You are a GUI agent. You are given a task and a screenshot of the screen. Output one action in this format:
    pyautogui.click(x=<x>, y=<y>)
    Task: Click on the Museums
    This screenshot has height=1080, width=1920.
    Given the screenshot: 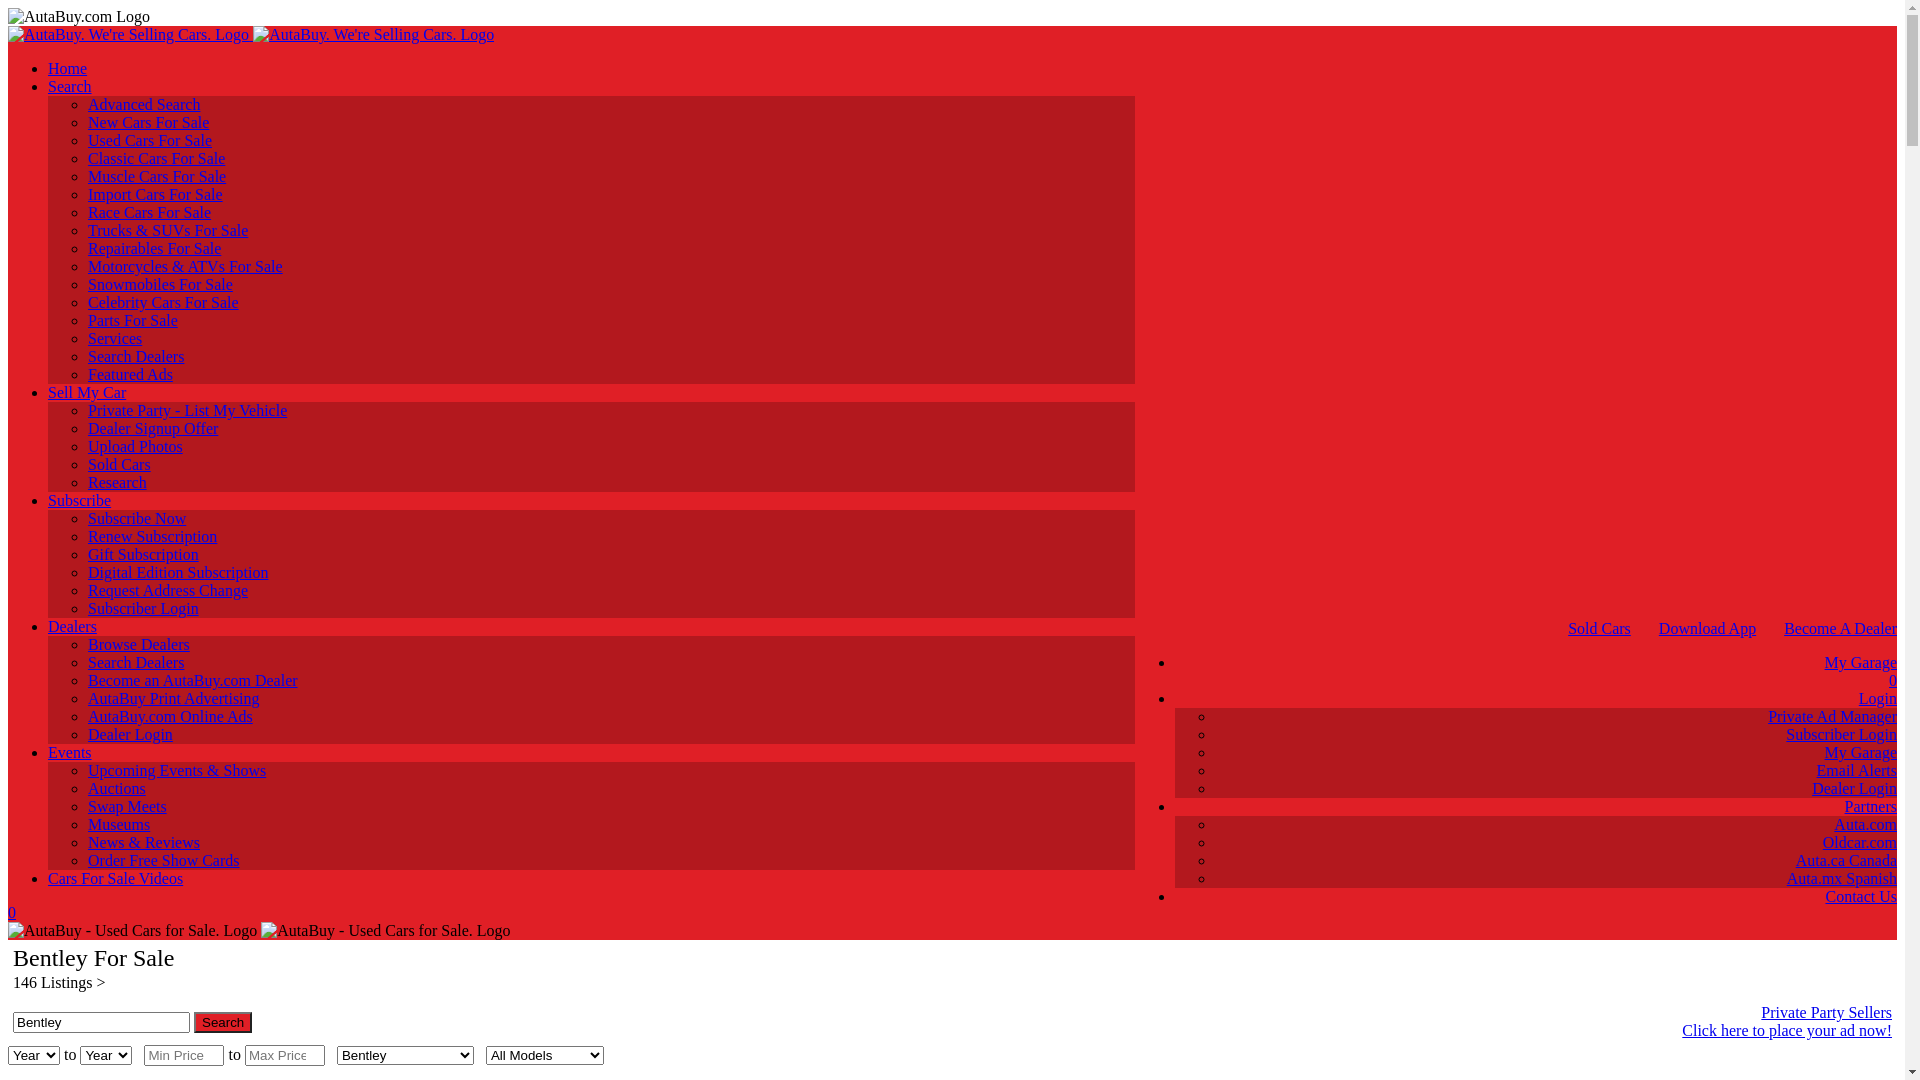 What is the action you would take?
    pyautogui.click(x=119, y=824)
    